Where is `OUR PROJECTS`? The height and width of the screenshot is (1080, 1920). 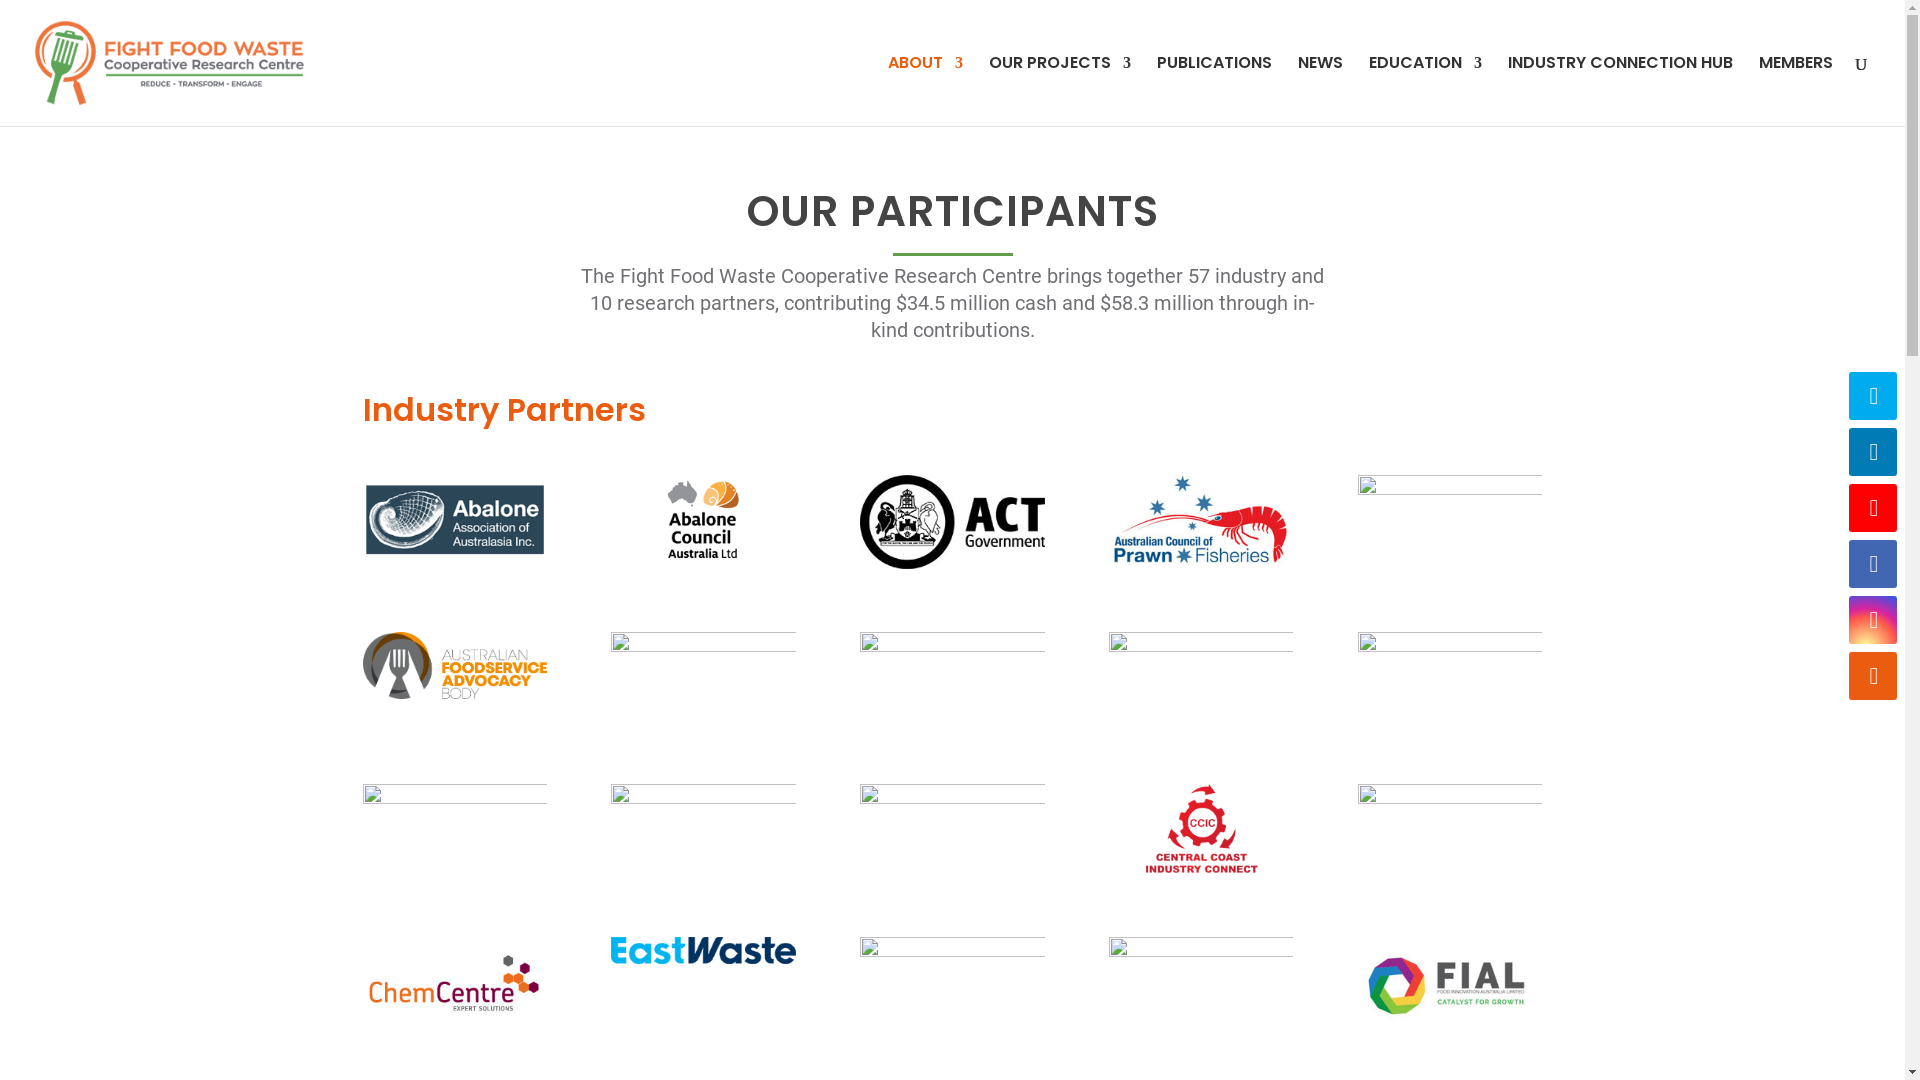 OUR PROJECTS is located at coordinates (1060, 91).